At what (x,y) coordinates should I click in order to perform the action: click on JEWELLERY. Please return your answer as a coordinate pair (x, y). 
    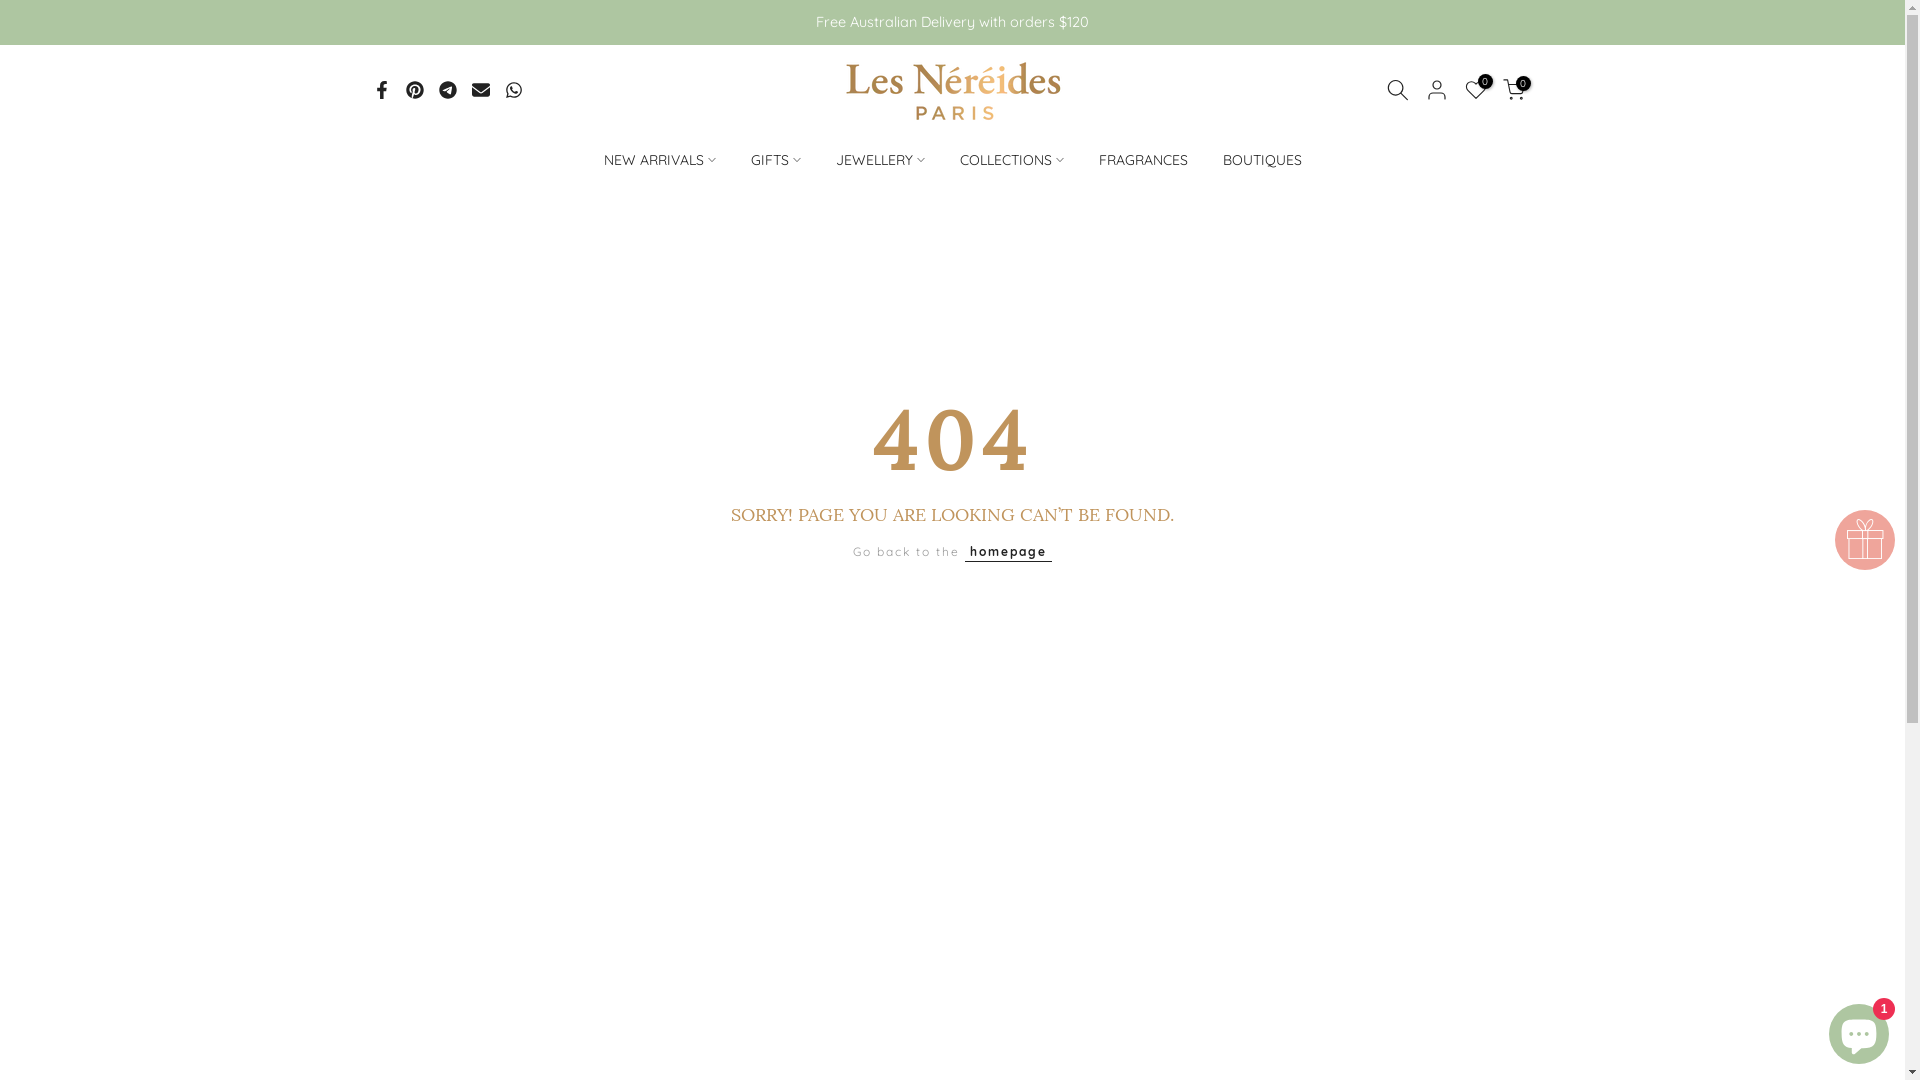
    Looking at the image, I should click on (880, 160).